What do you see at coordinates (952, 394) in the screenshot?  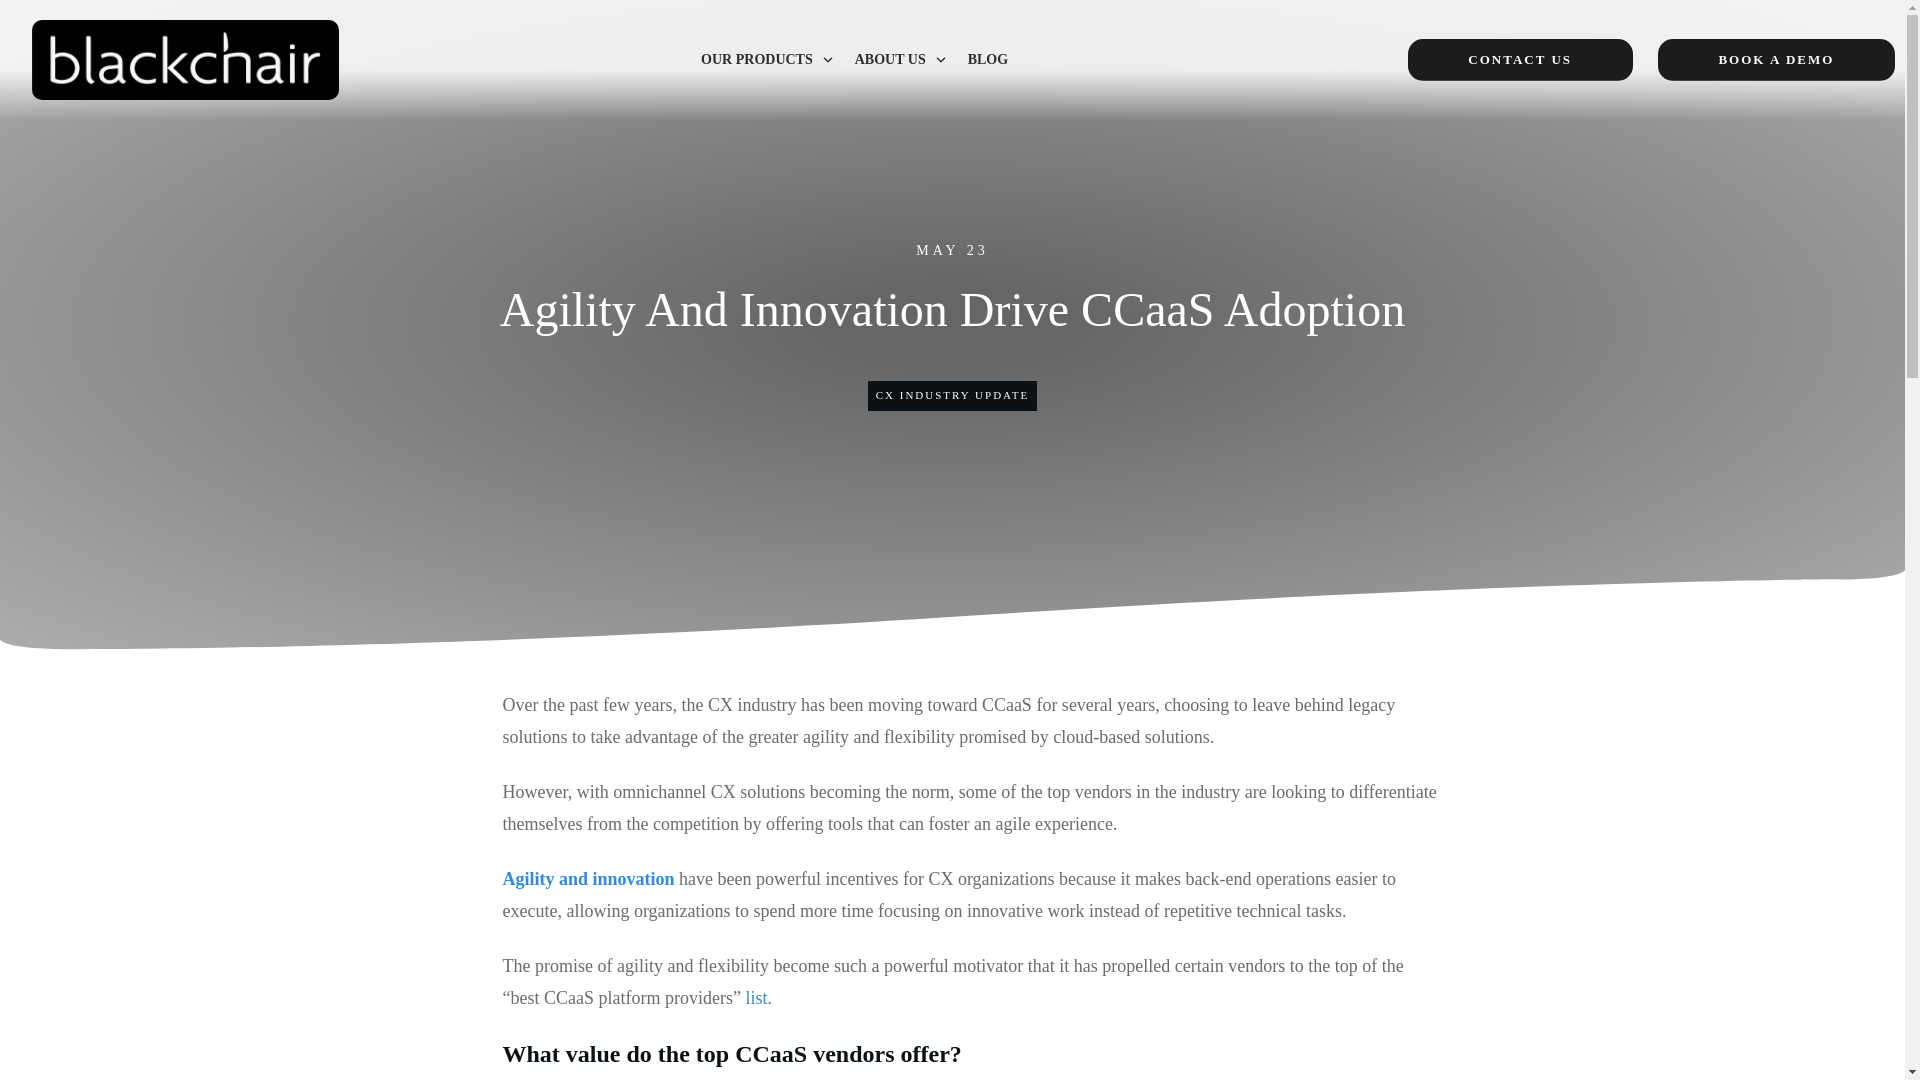 I see `CX industry update` at bounding box center [952, 394].